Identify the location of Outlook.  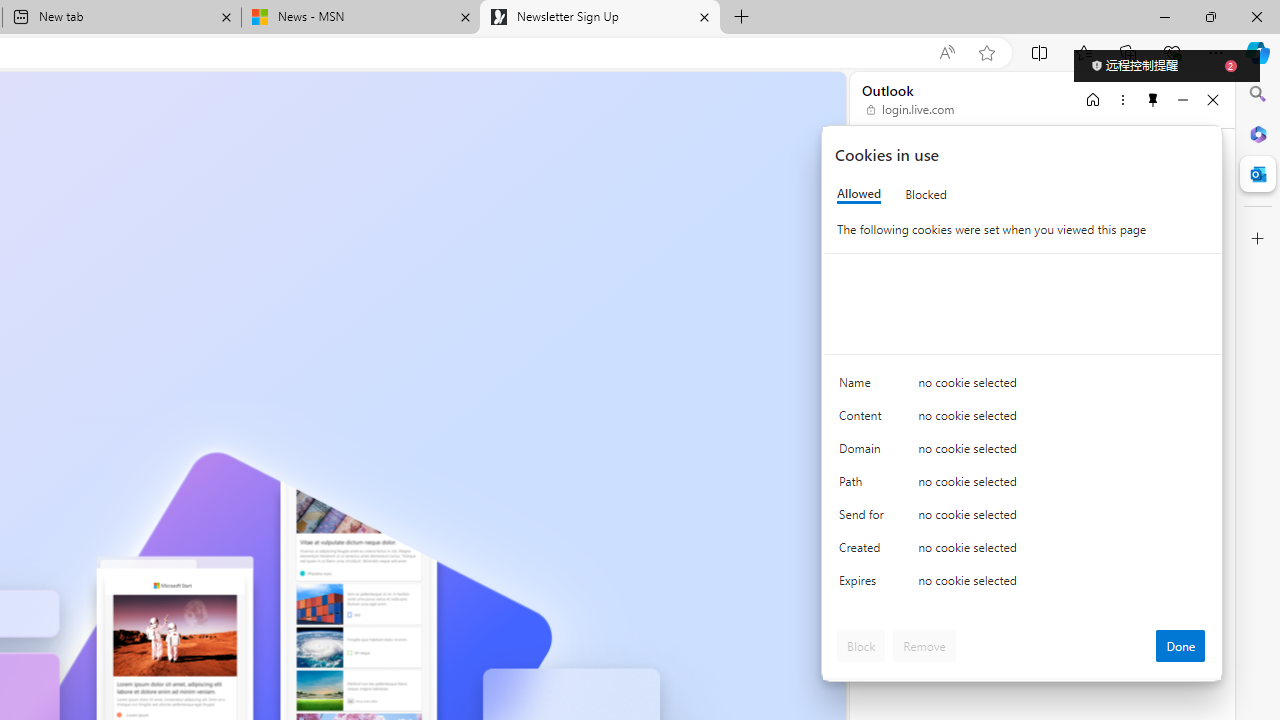
(1258, 174).